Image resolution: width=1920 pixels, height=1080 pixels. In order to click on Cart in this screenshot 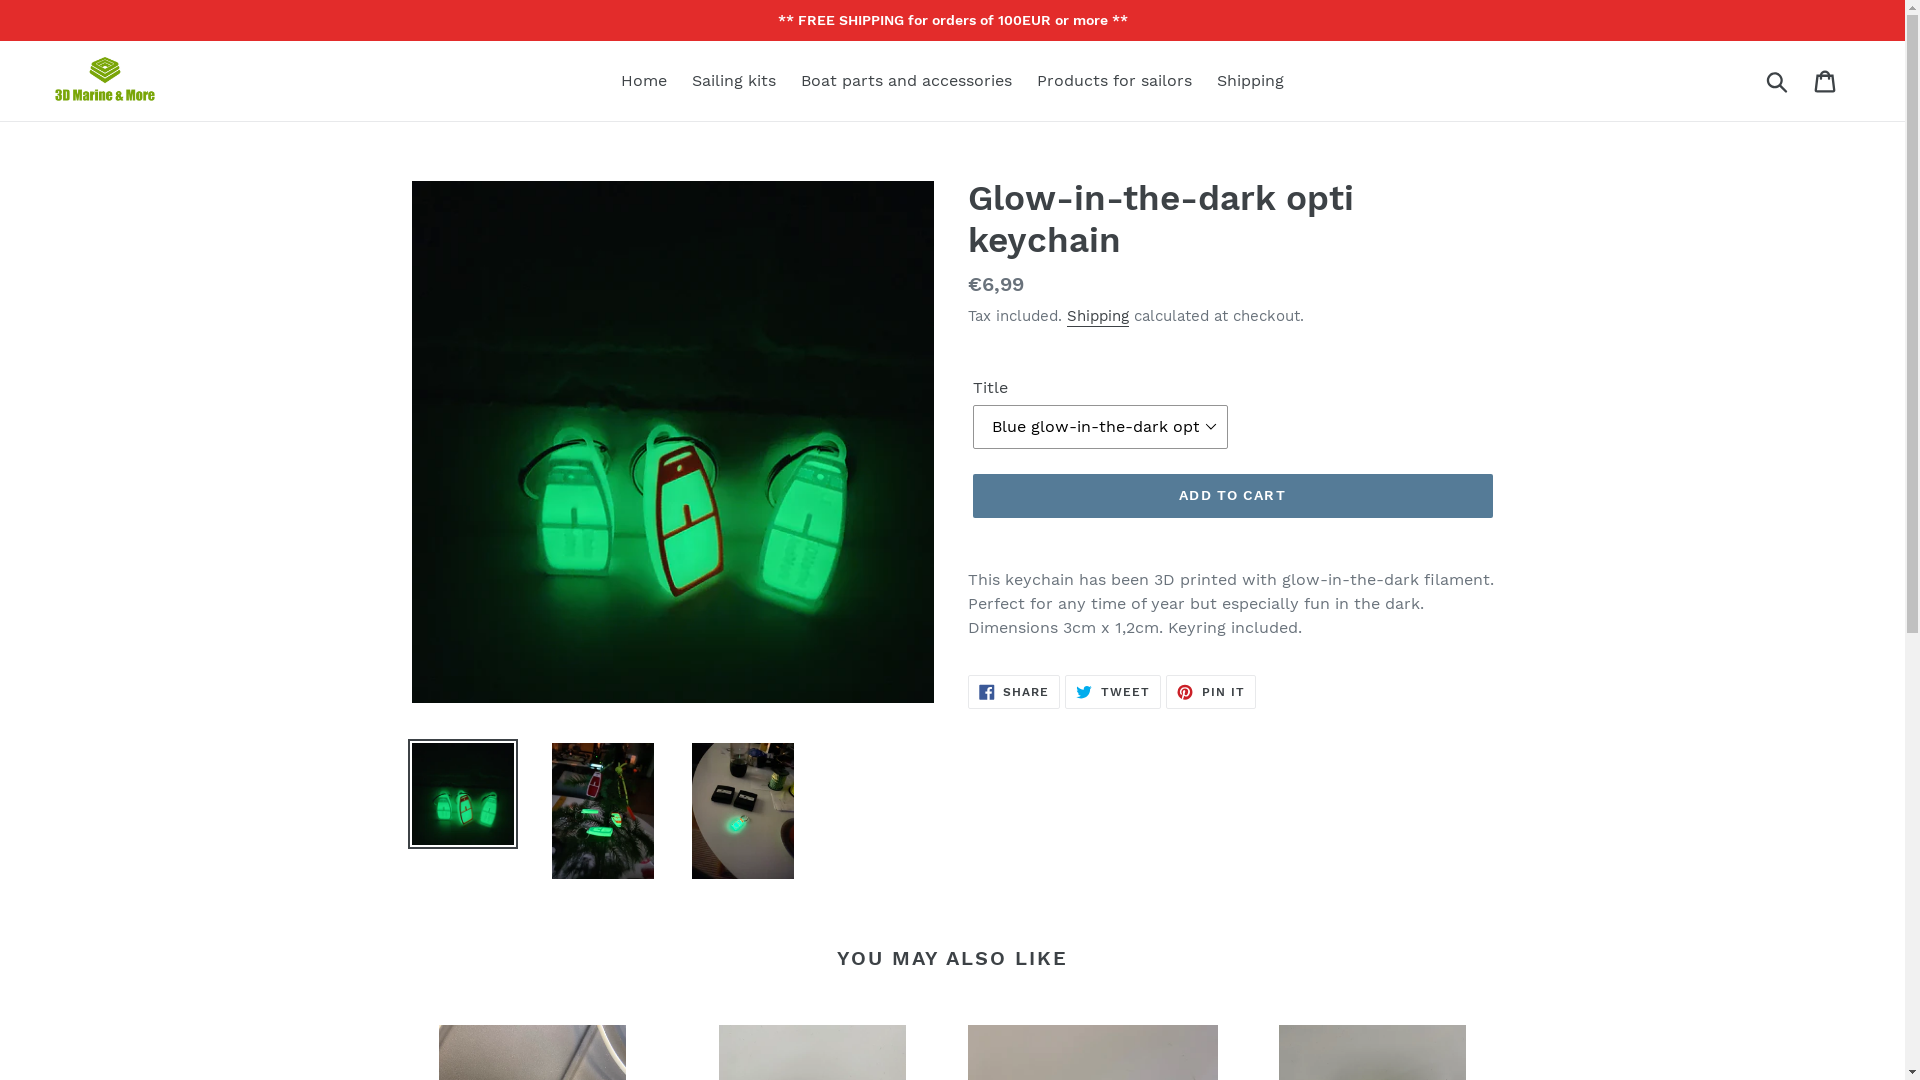, I will do `click(1826, 82)`.